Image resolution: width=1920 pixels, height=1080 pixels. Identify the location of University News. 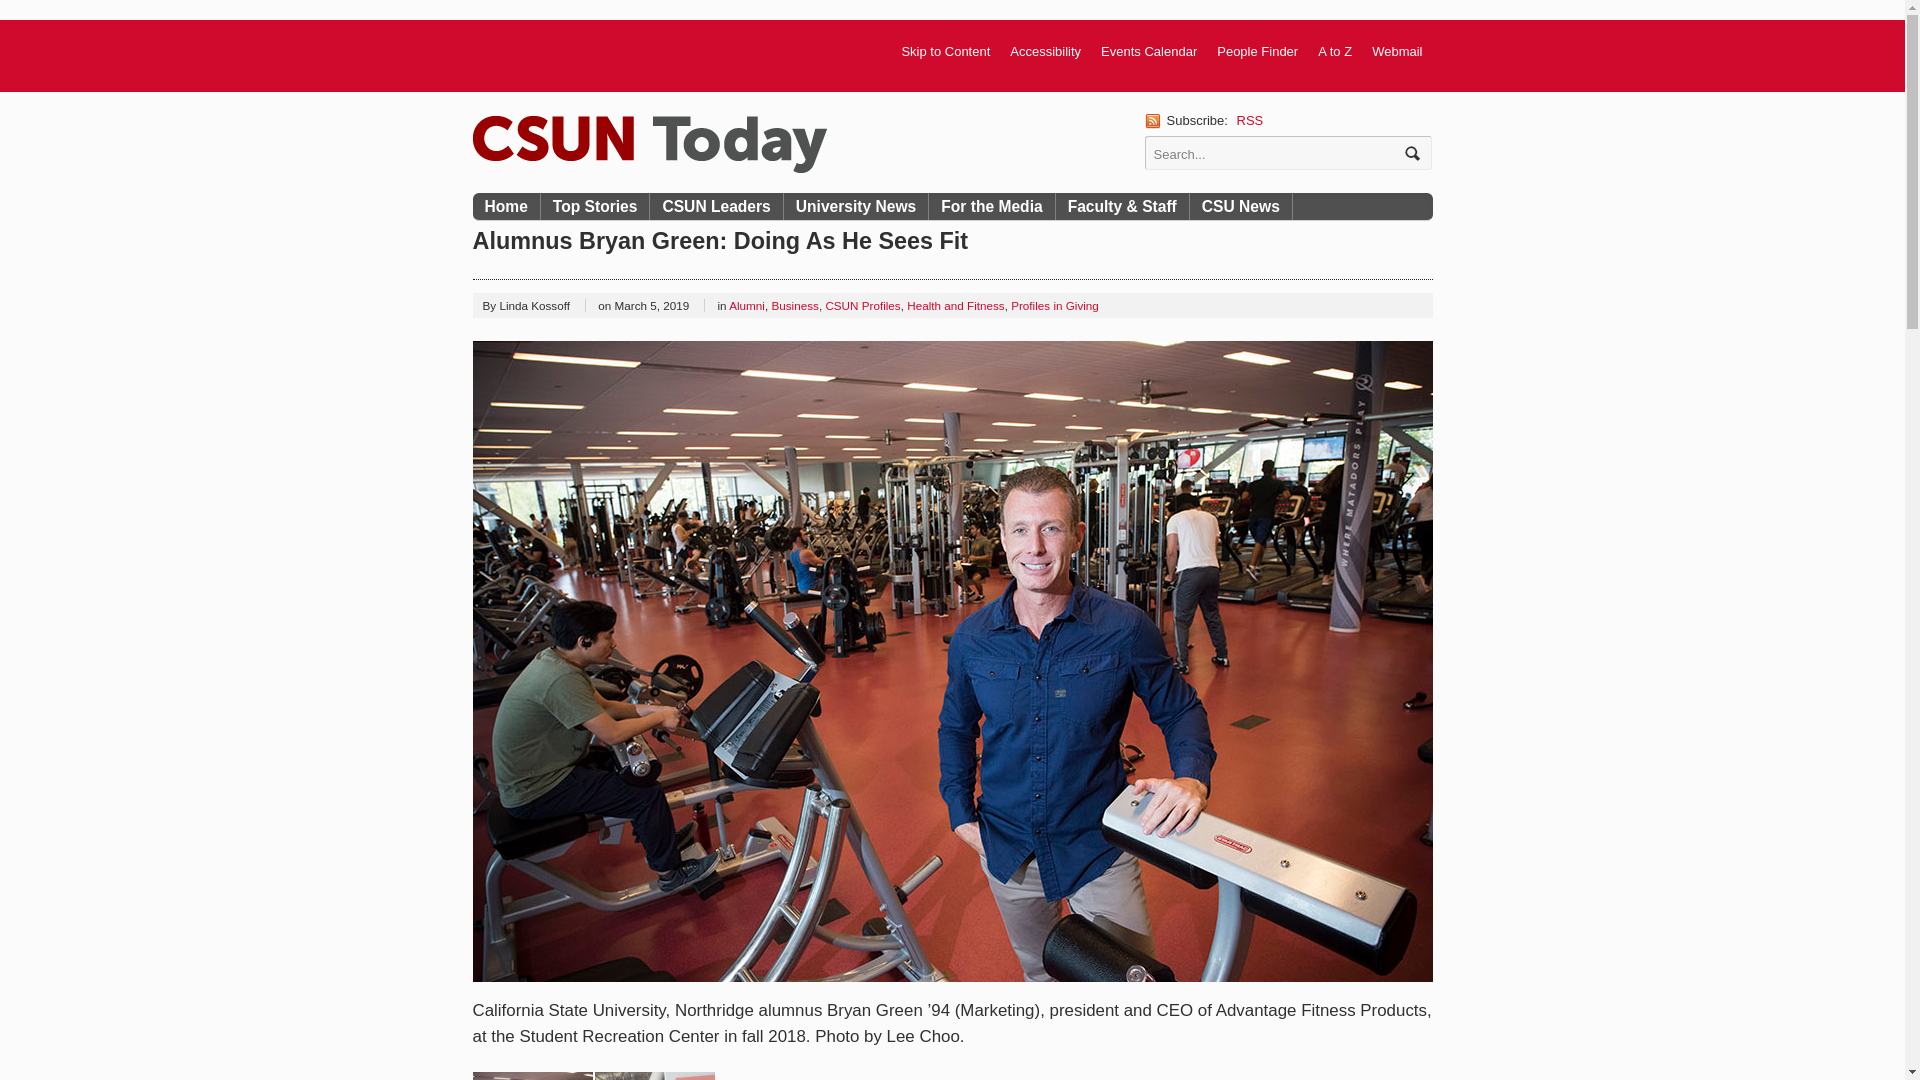
(856, 206).